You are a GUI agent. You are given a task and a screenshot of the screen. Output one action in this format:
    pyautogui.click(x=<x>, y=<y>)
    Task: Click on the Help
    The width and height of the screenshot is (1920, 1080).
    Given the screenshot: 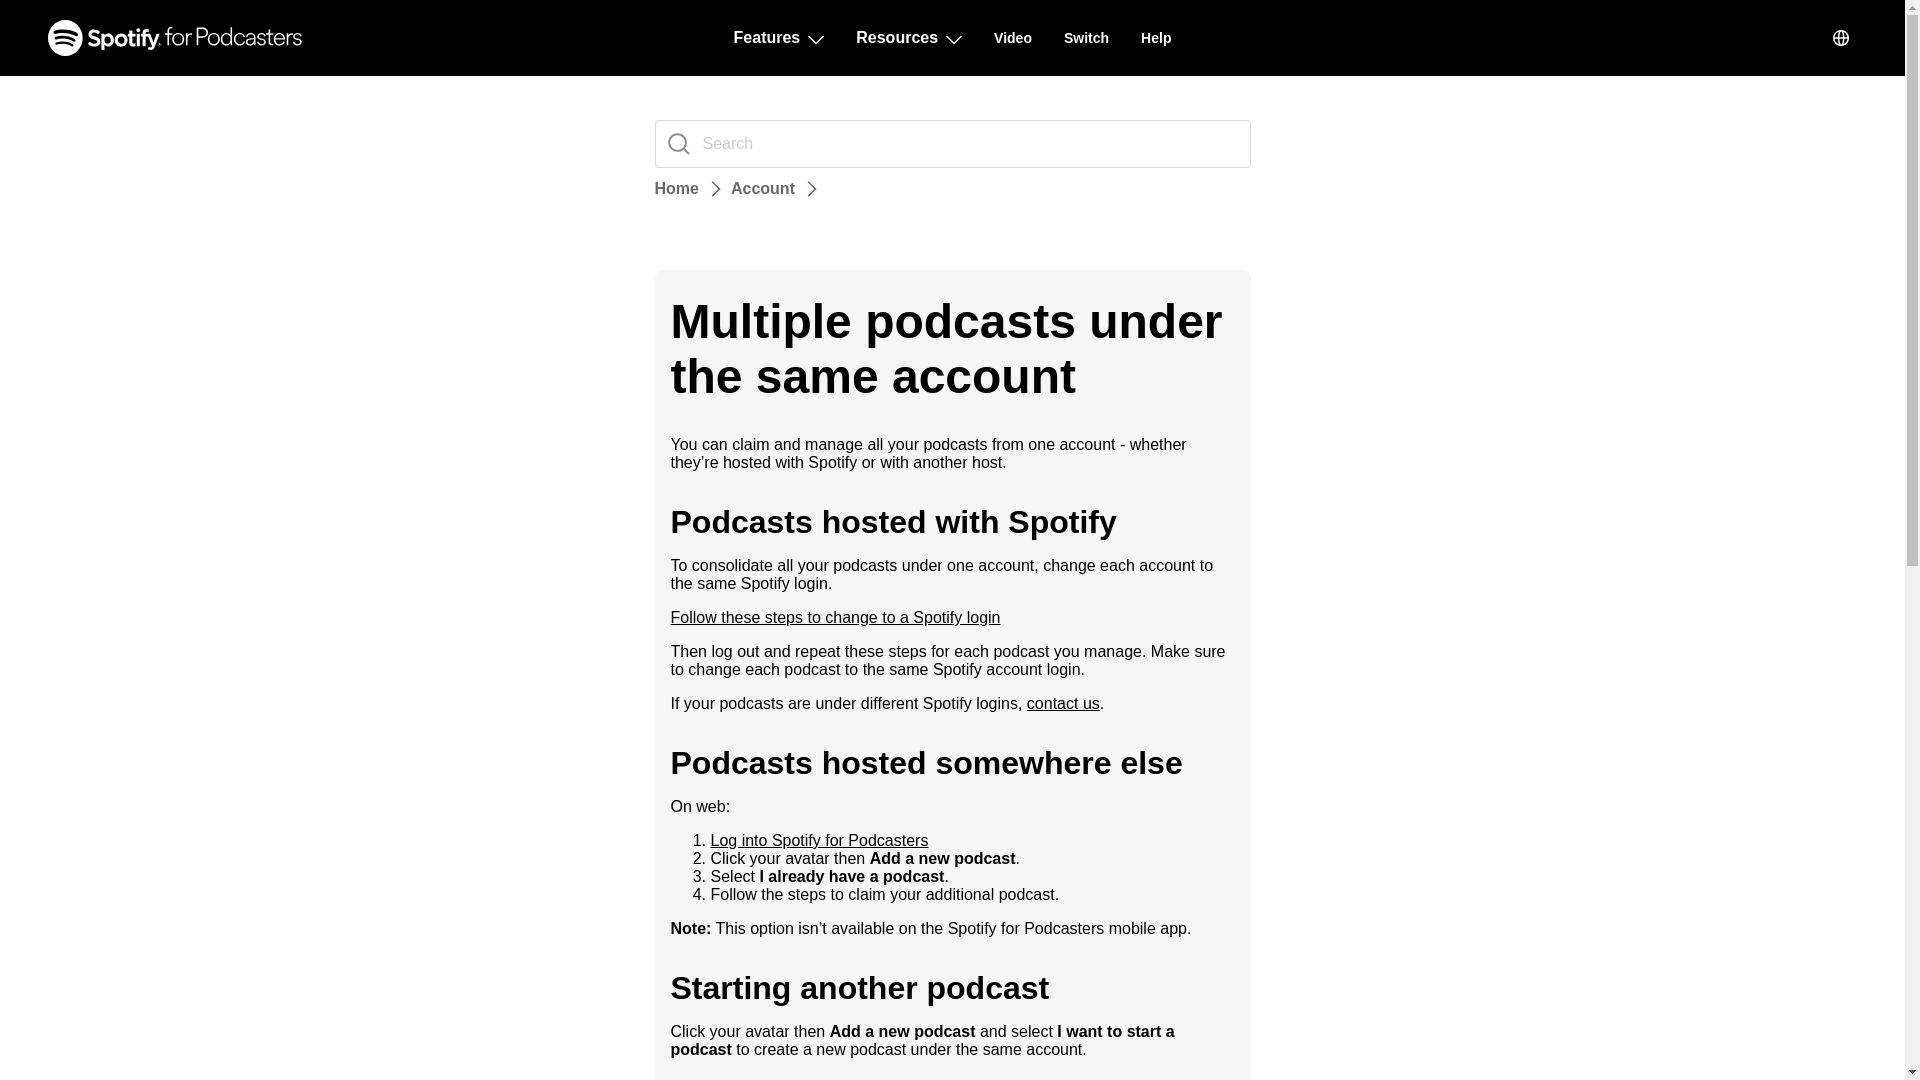 What is the action you would take?
    pyautogui.click(x=1156, y=38)
    